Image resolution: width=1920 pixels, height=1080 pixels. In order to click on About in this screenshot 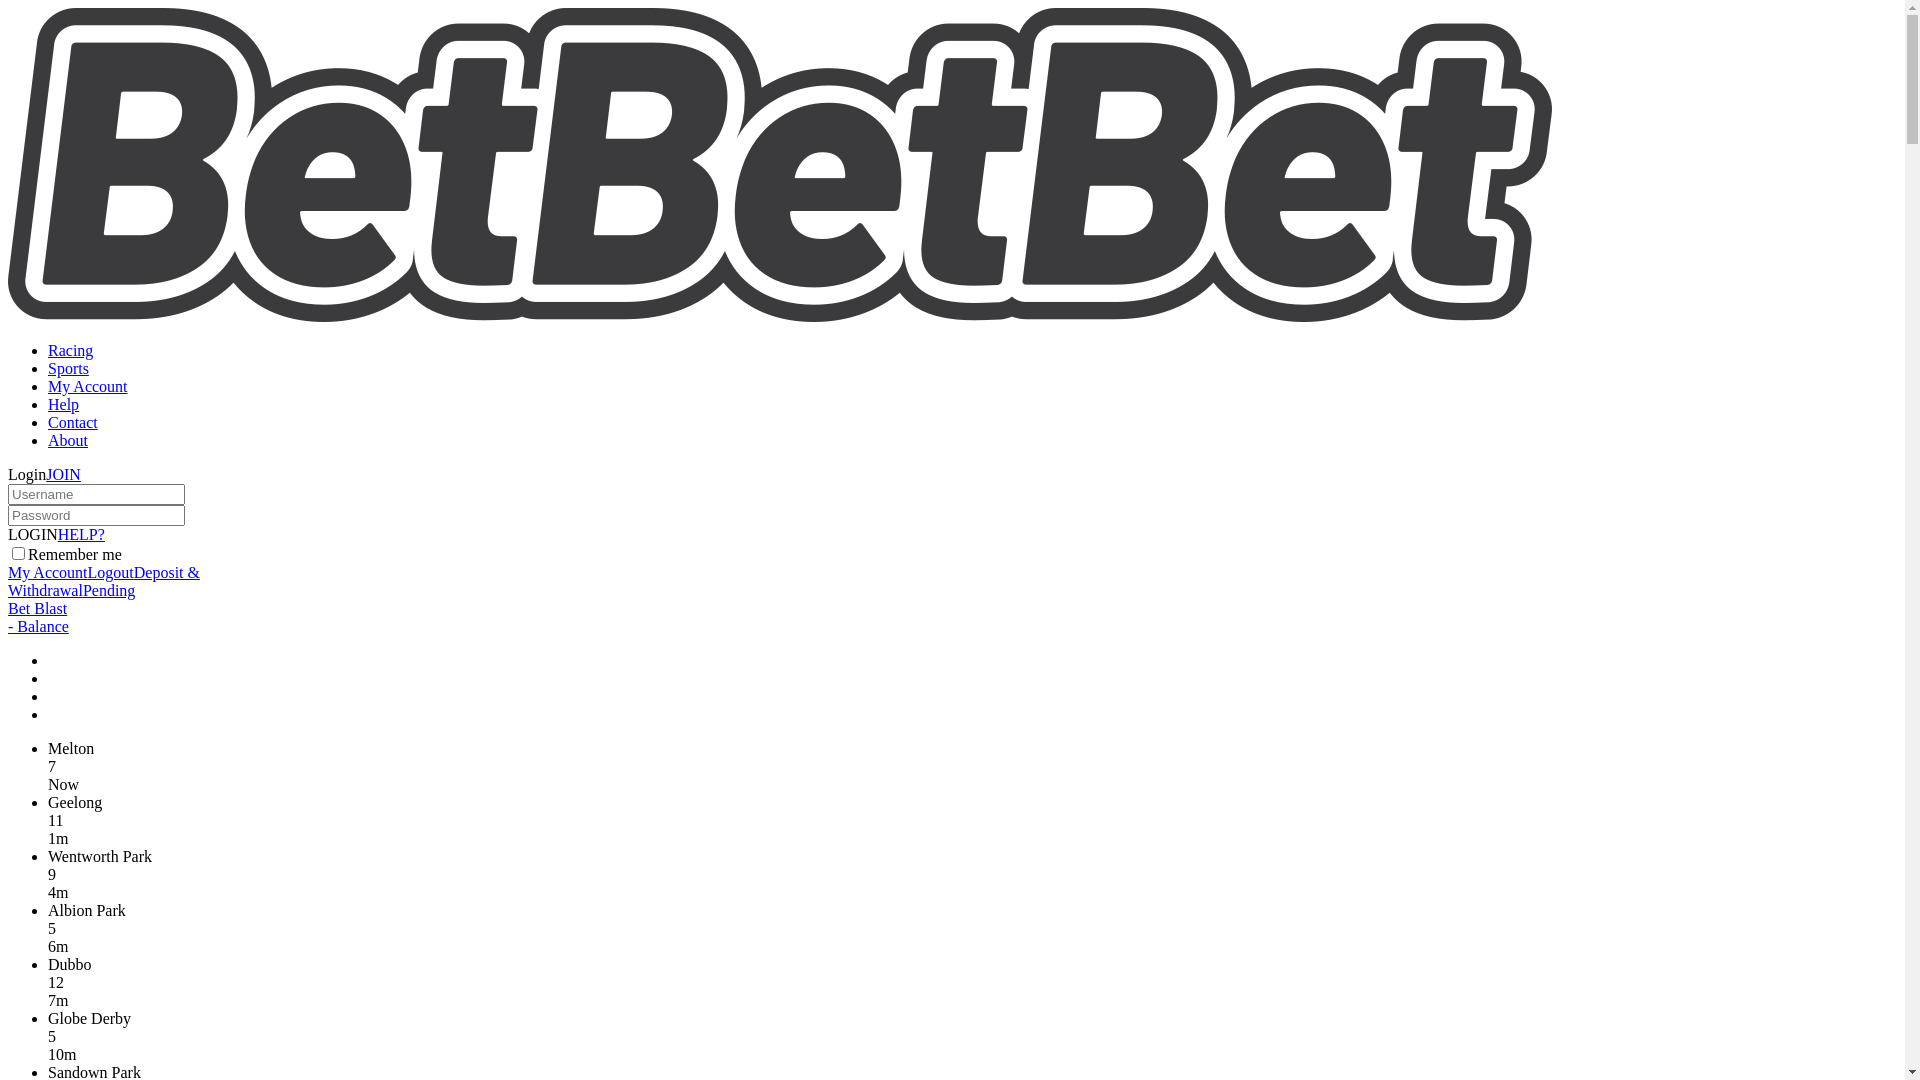, I will do `click(68, 440)`.